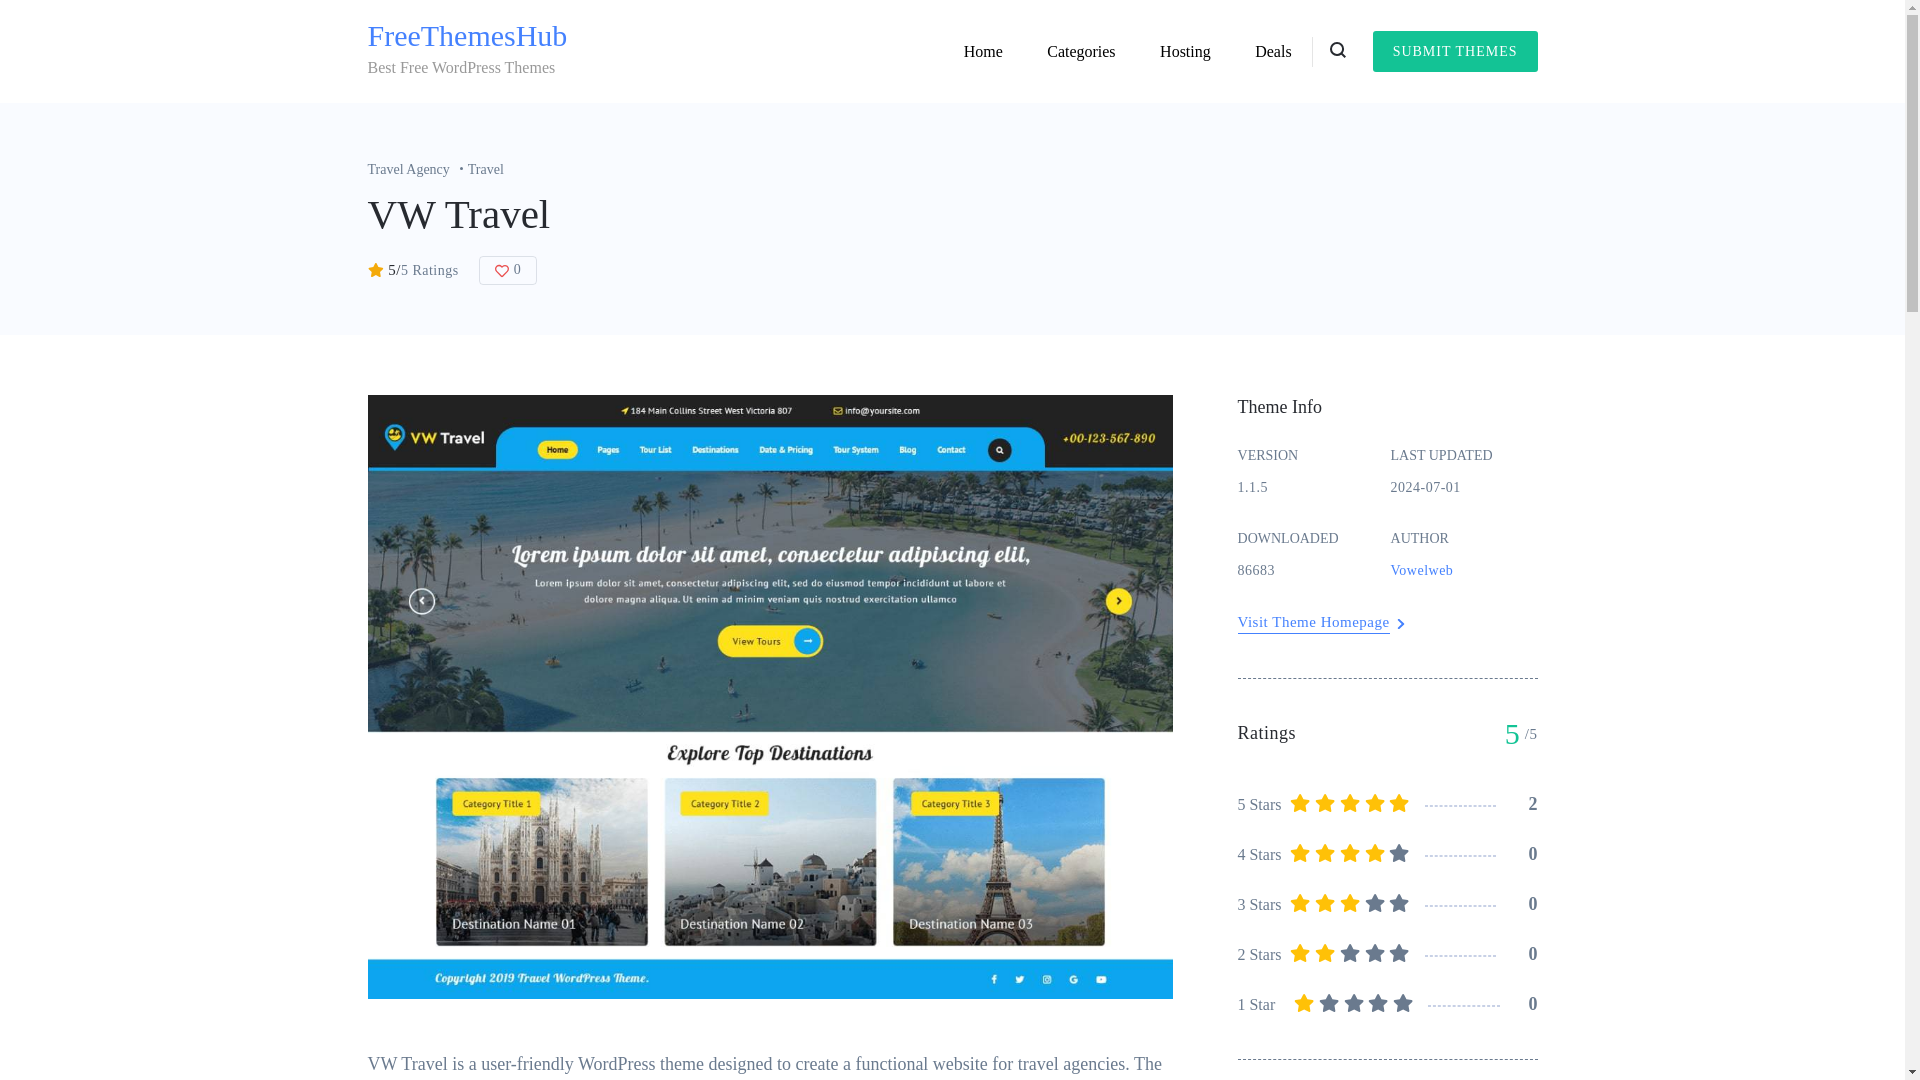 This screenshot has width=1920, height=1080. Describe the element at coordinates (1454, 52) in the screenshot. I see `SUBMIT THEMES` at that location.